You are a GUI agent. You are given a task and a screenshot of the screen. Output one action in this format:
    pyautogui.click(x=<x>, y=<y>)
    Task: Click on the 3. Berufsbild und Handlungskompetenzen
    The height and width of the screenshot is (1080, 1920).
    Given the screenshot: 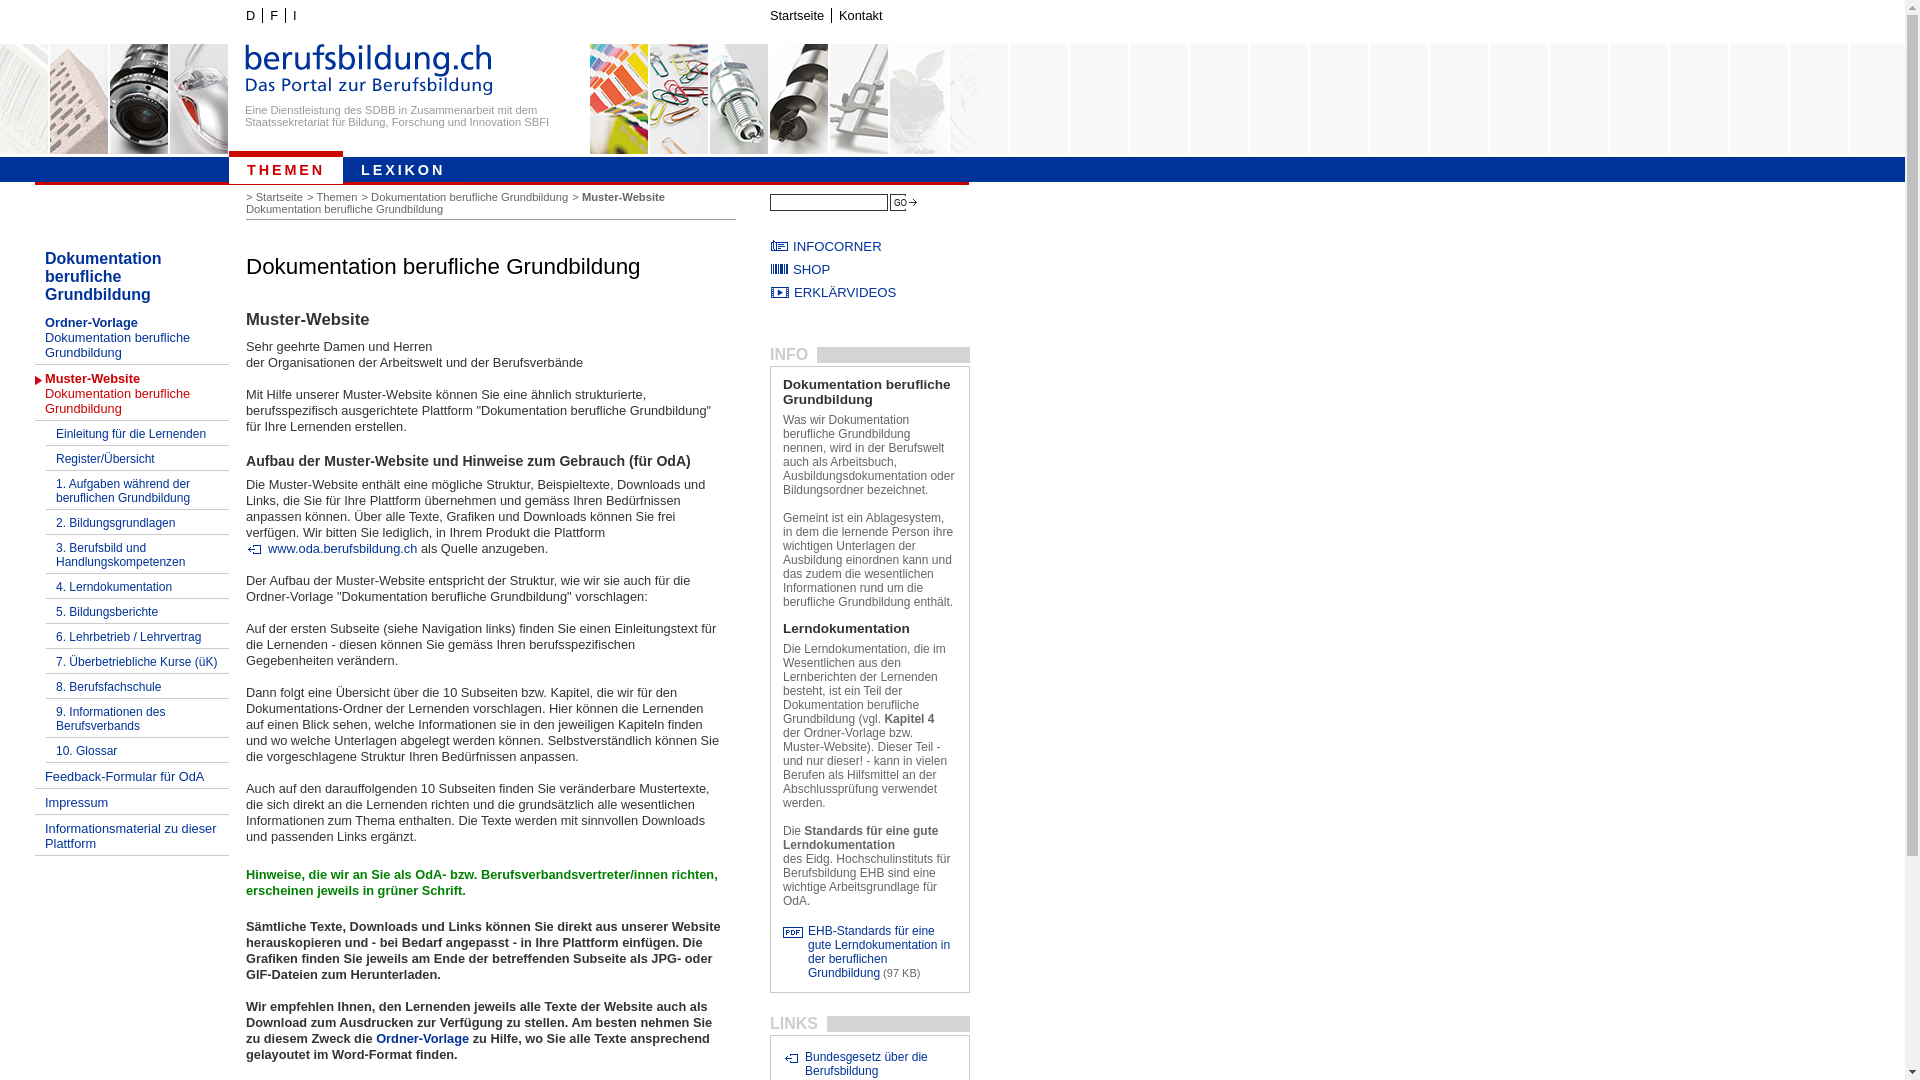 What is the action you would take?
    pyautogui.click(x=138, y=554)
    